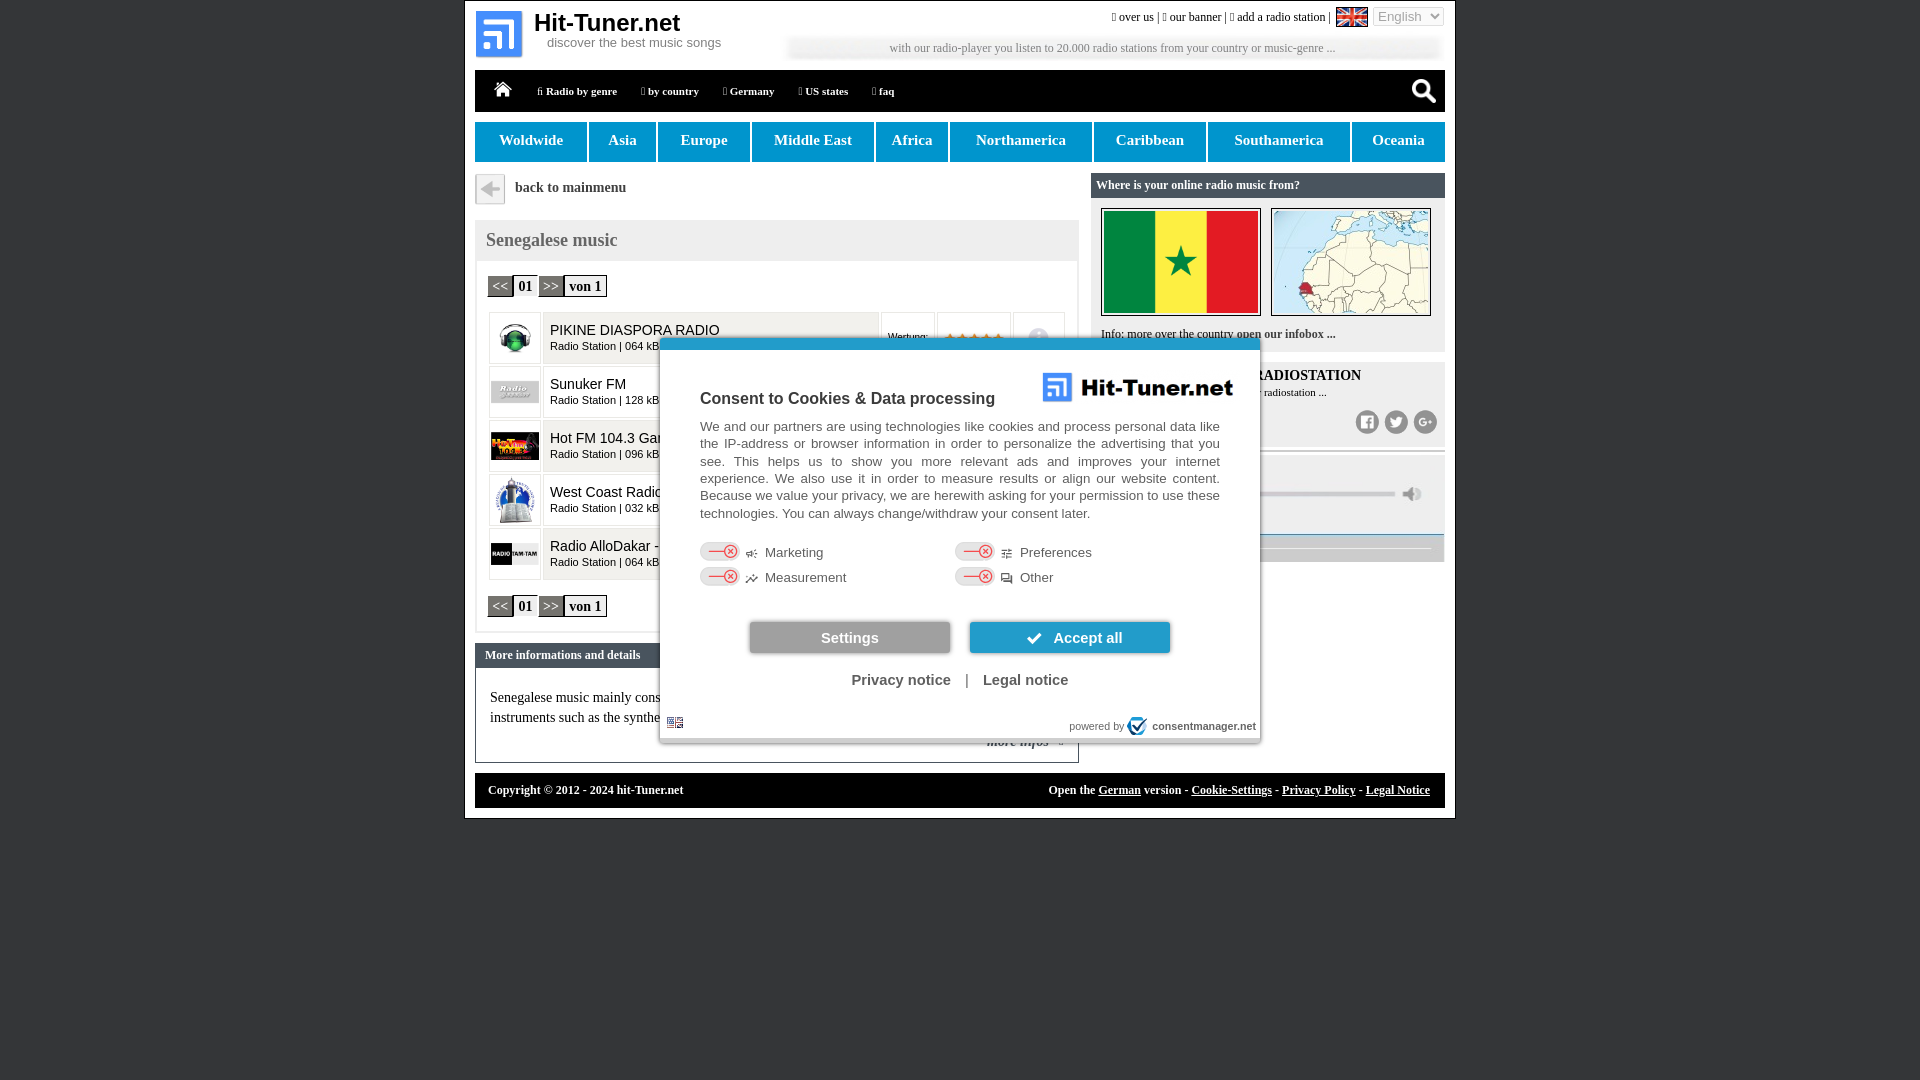  Describe the element at coordinates (576, 91) in the screenshot. I see `Radio by genre` at that location.